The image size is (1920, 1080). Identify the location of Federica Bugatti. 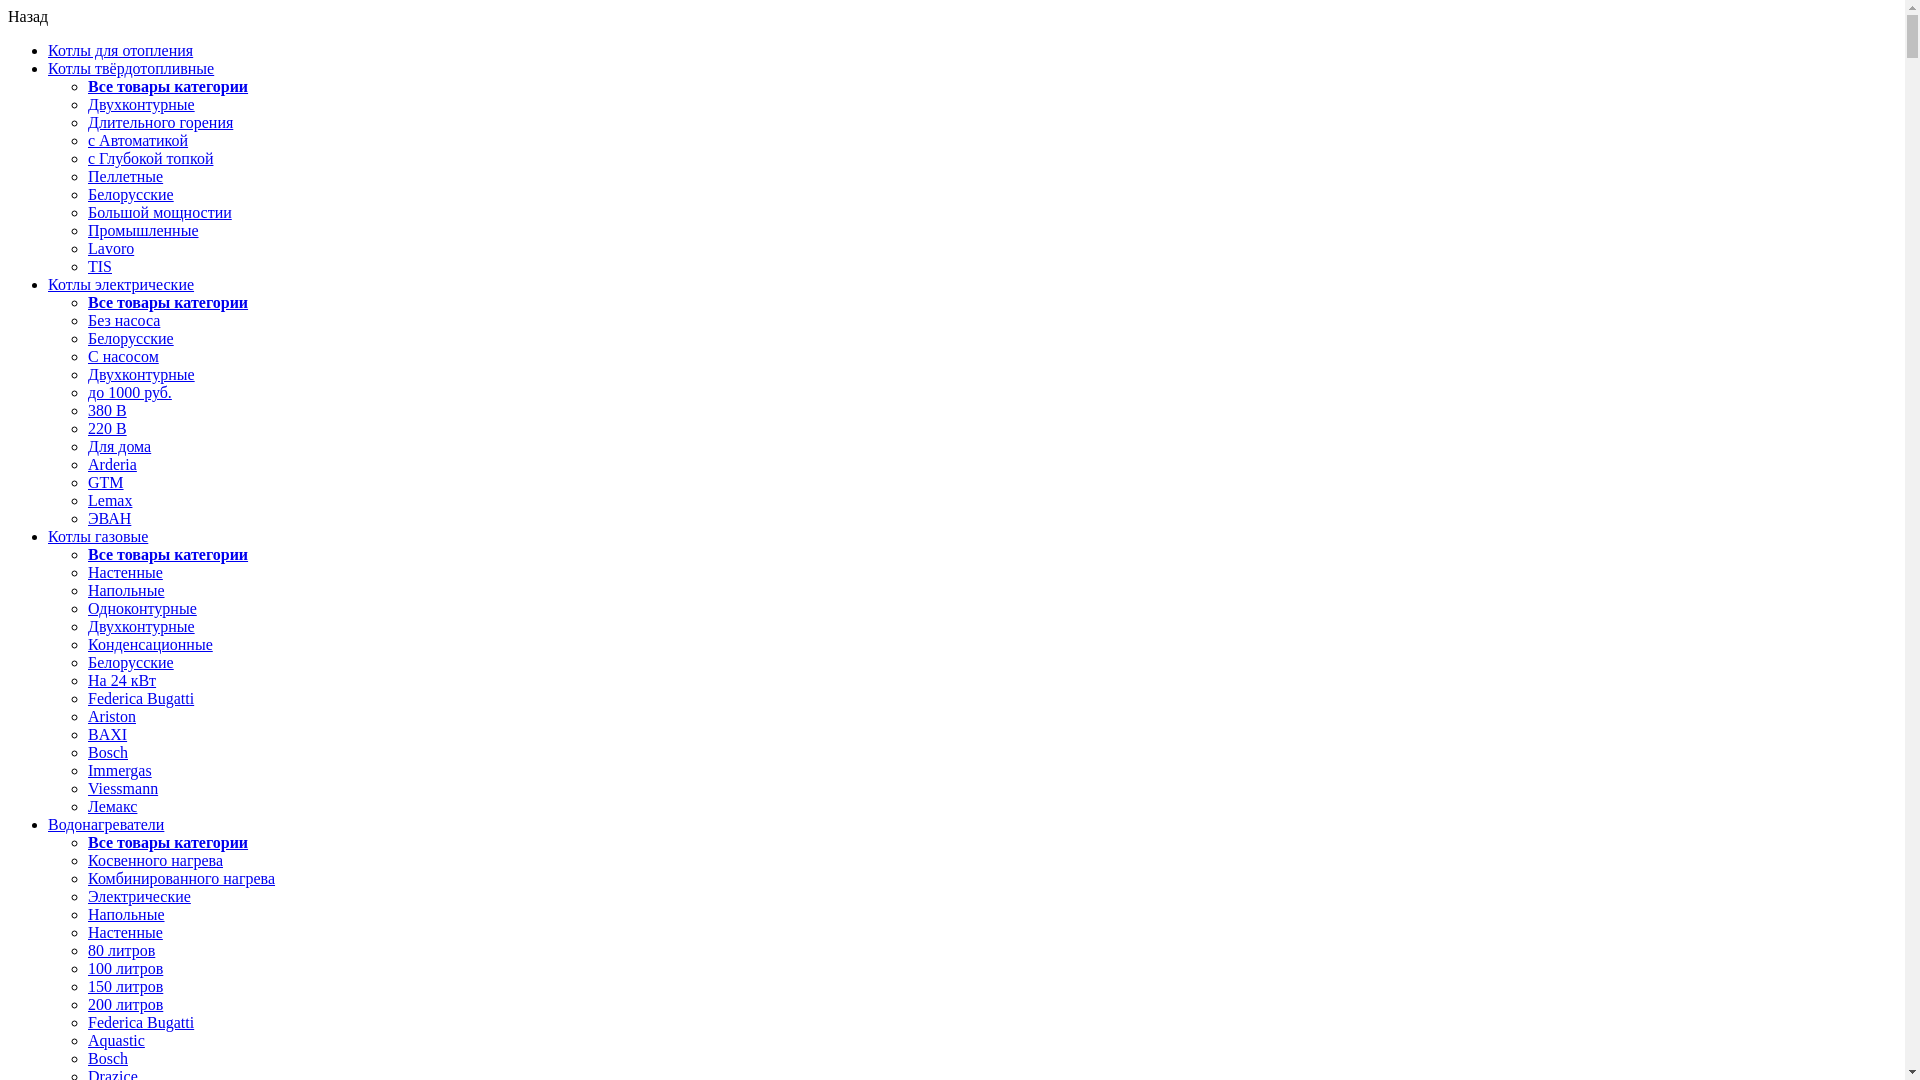
(141, 698).